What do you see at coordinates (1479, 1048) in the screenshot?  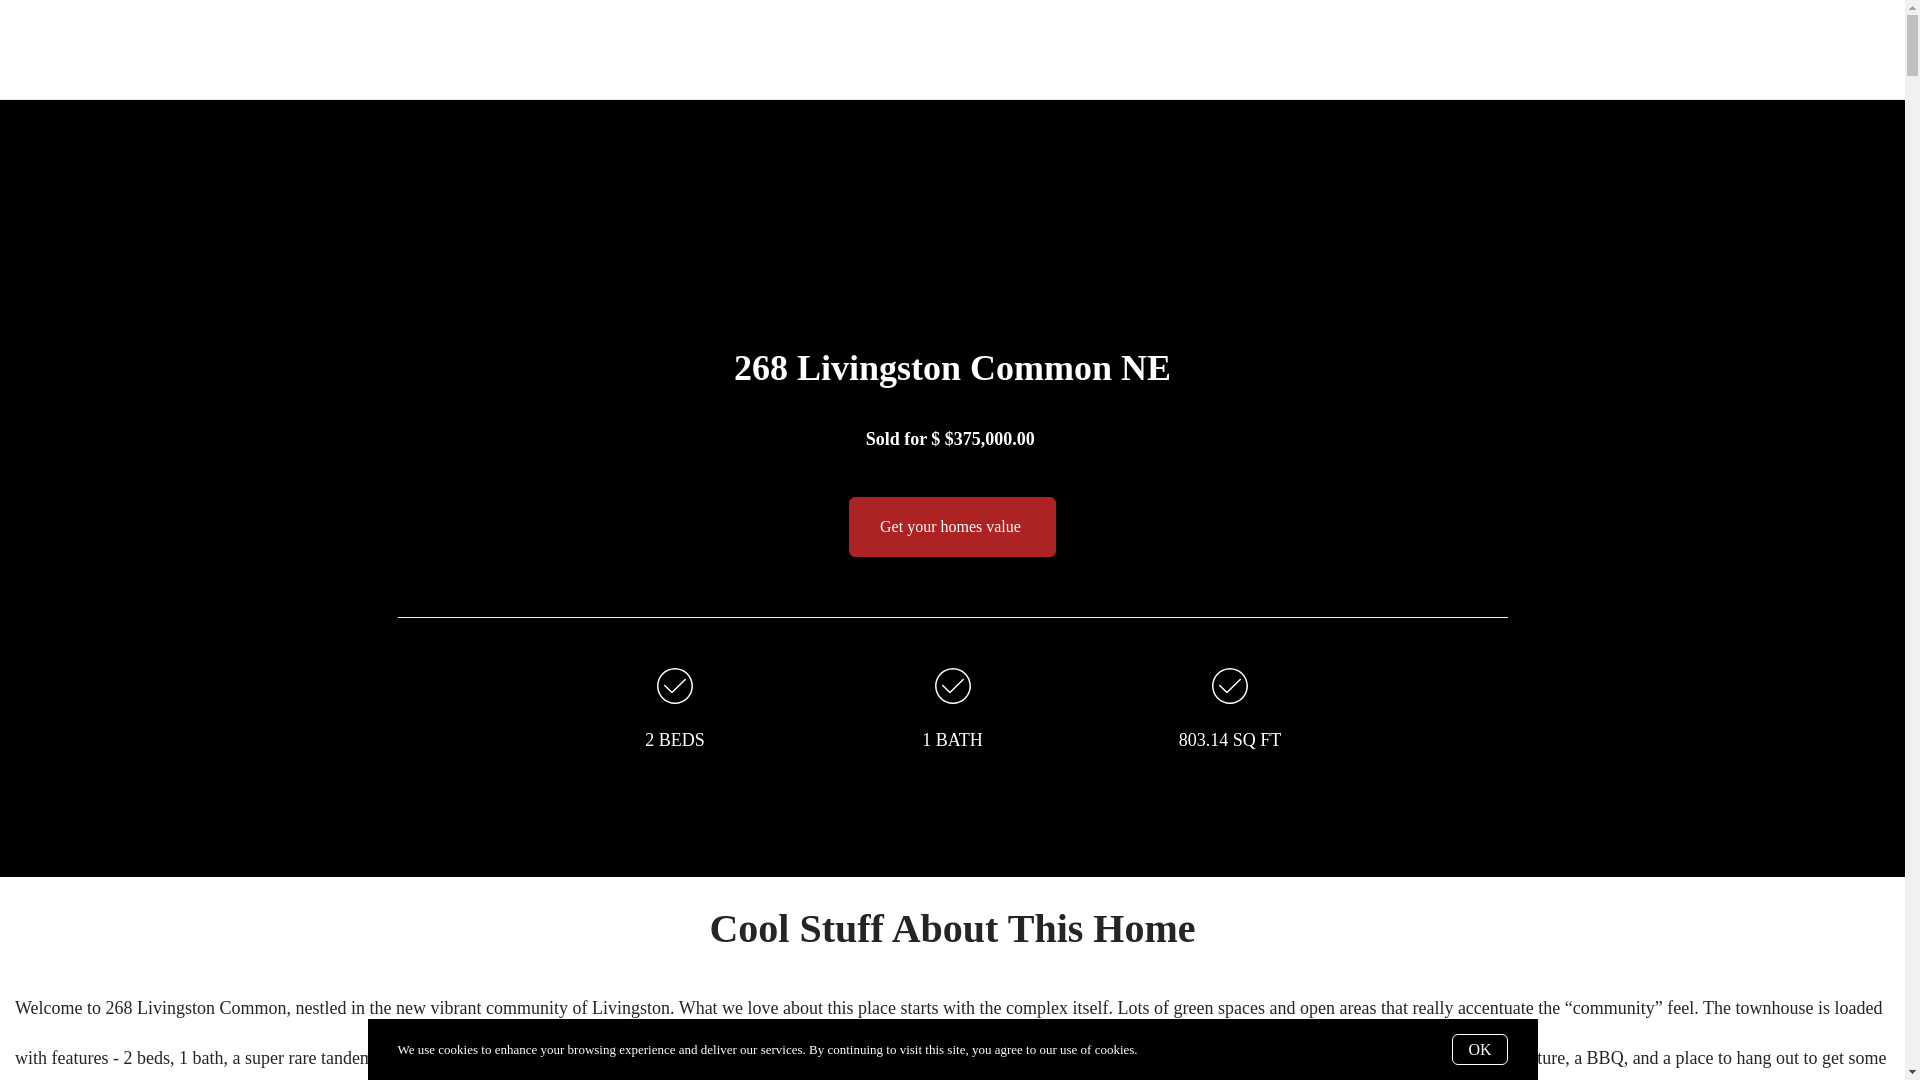 I see `OK` at bounding box center [1479, 1048].